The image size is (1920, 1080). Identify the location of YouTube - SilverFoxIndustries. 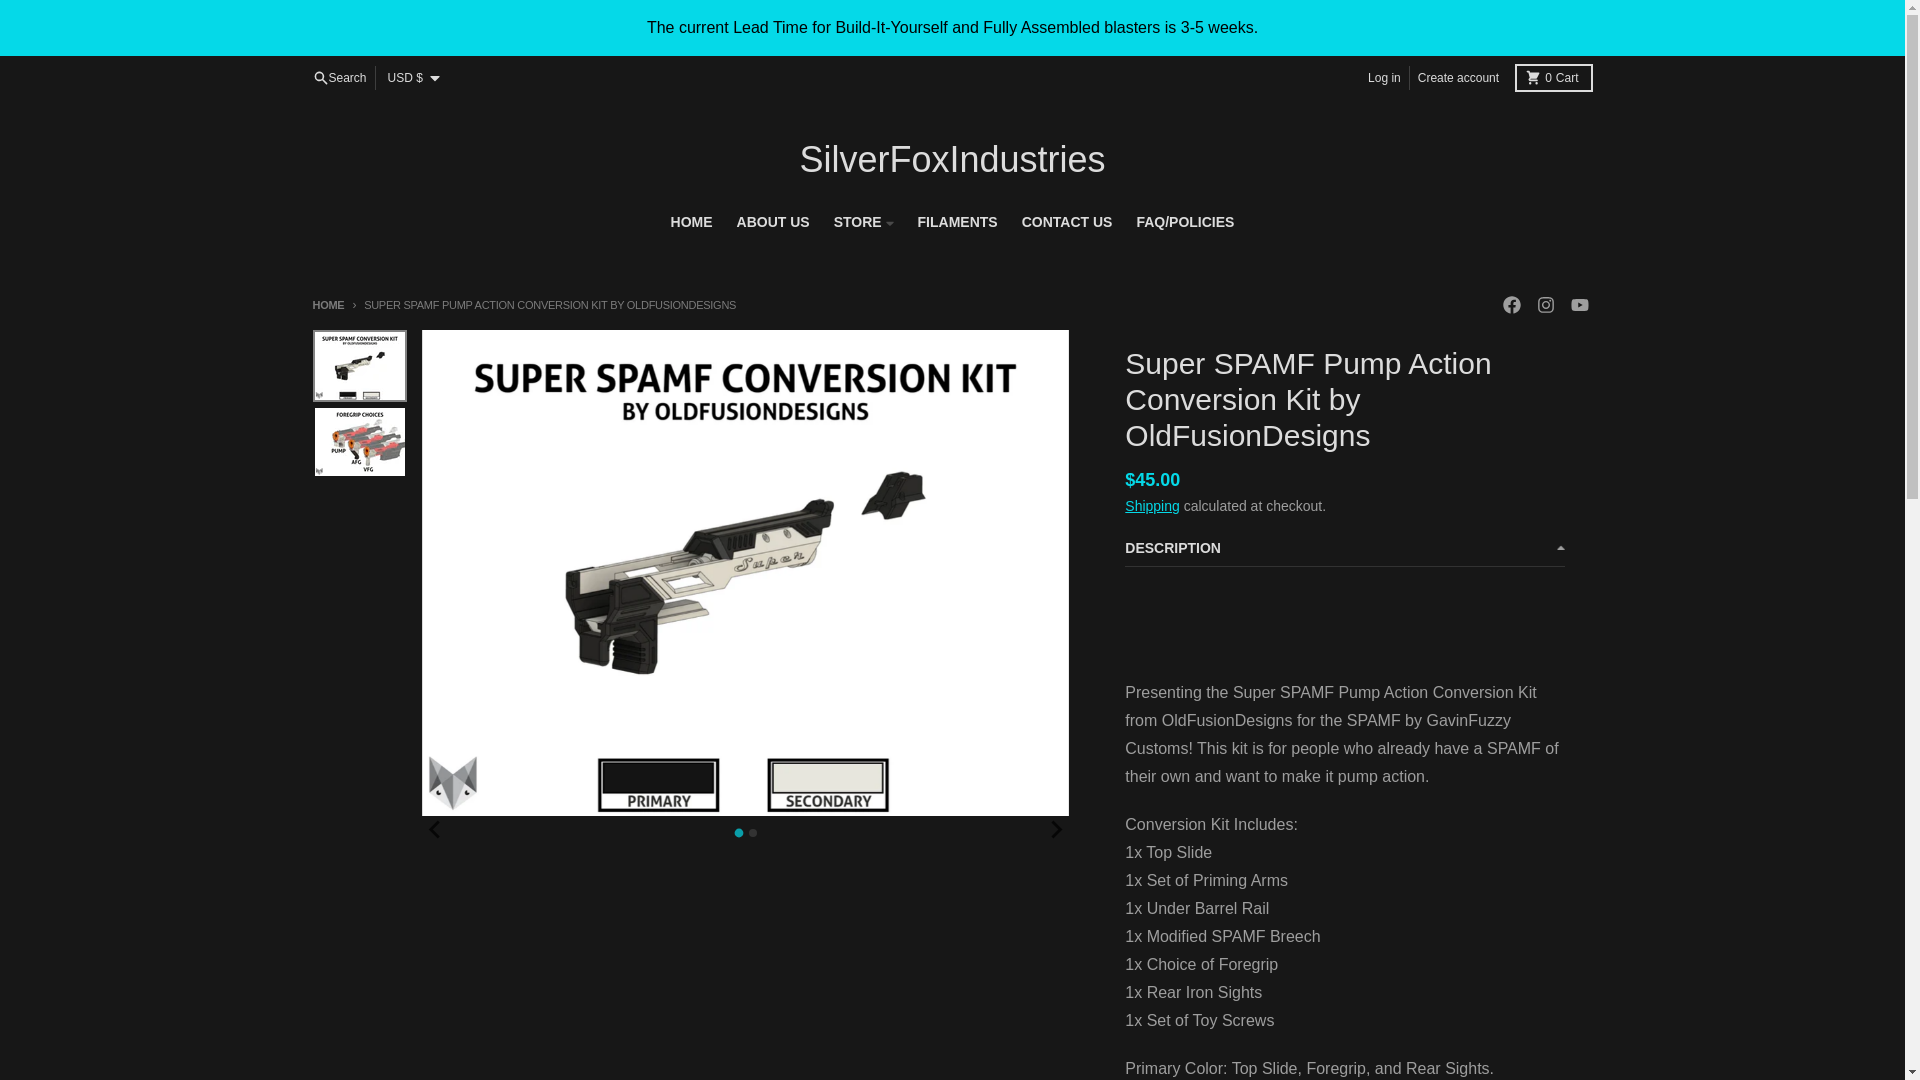
(1578, 304).